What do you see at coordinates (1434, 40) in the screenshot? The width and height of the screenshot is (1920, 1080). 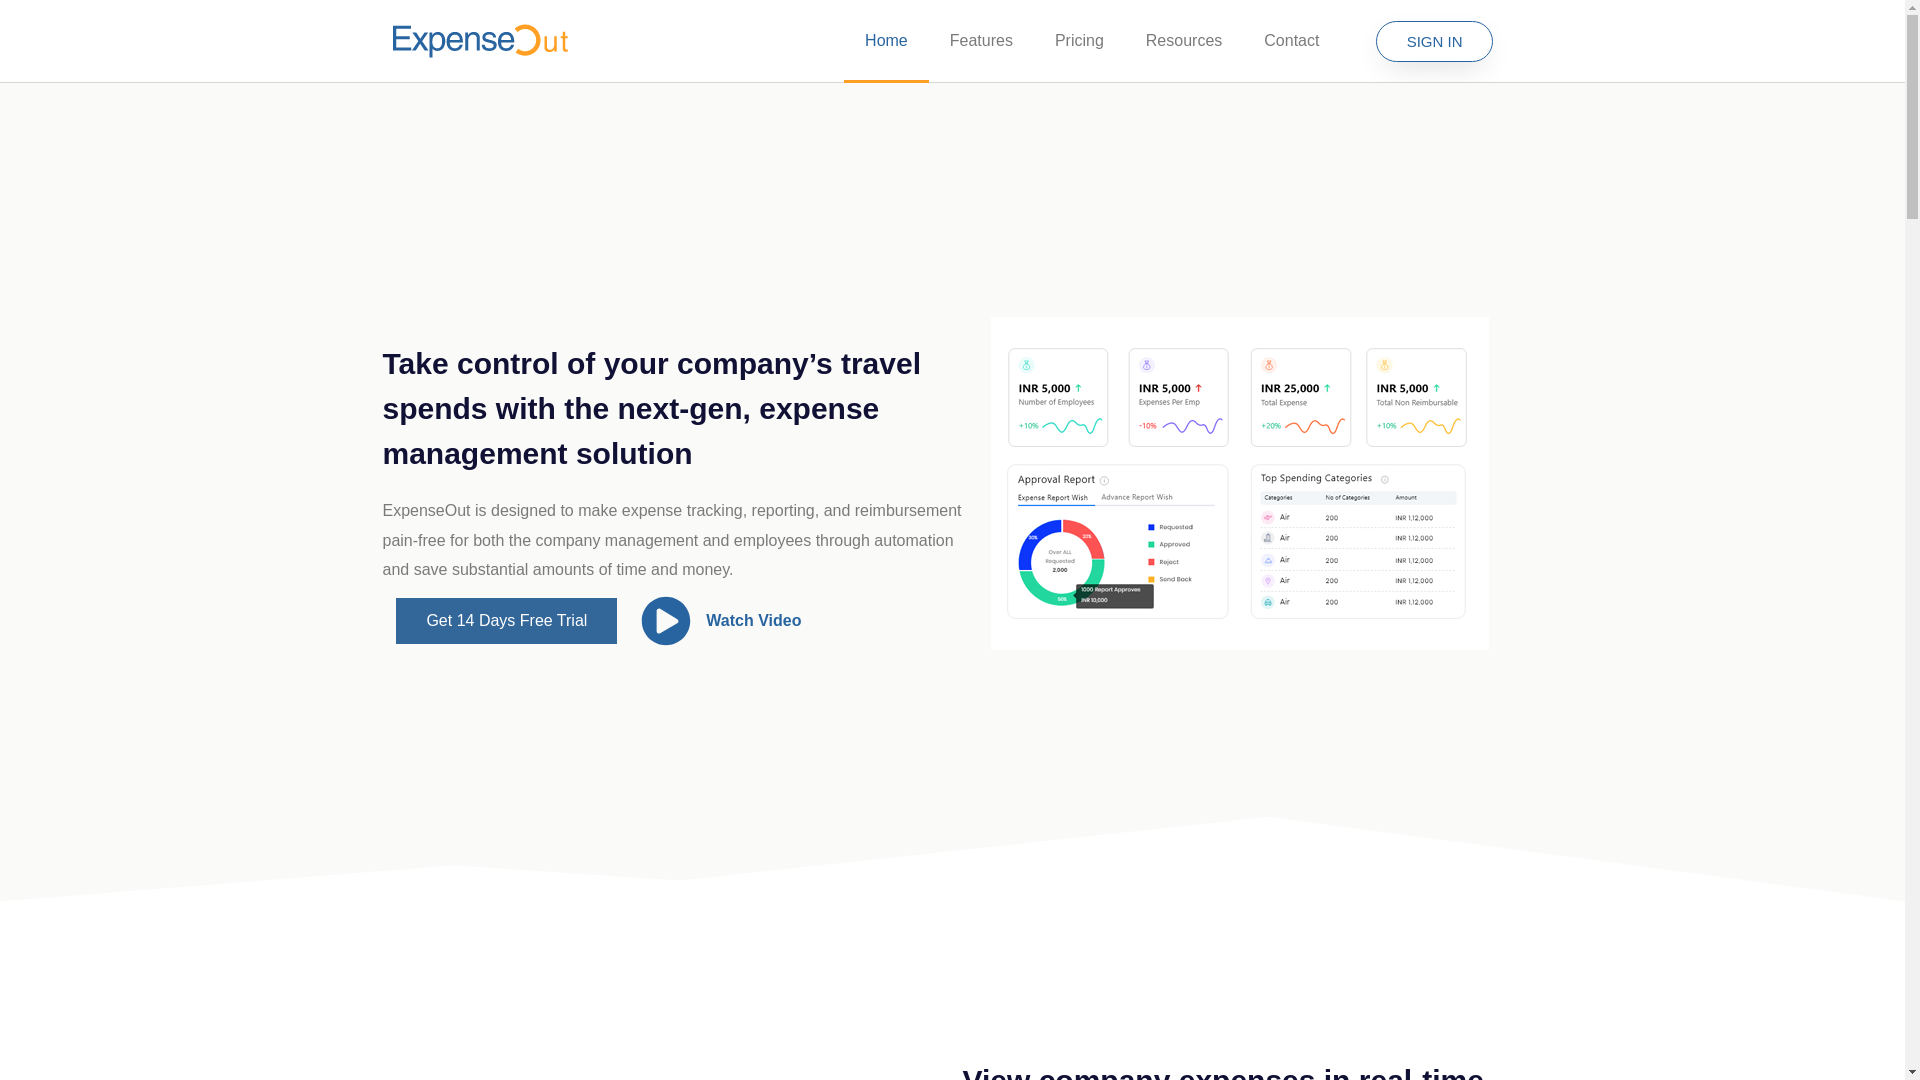 I see `SIGN IN` at bounding box center [1434, 40].